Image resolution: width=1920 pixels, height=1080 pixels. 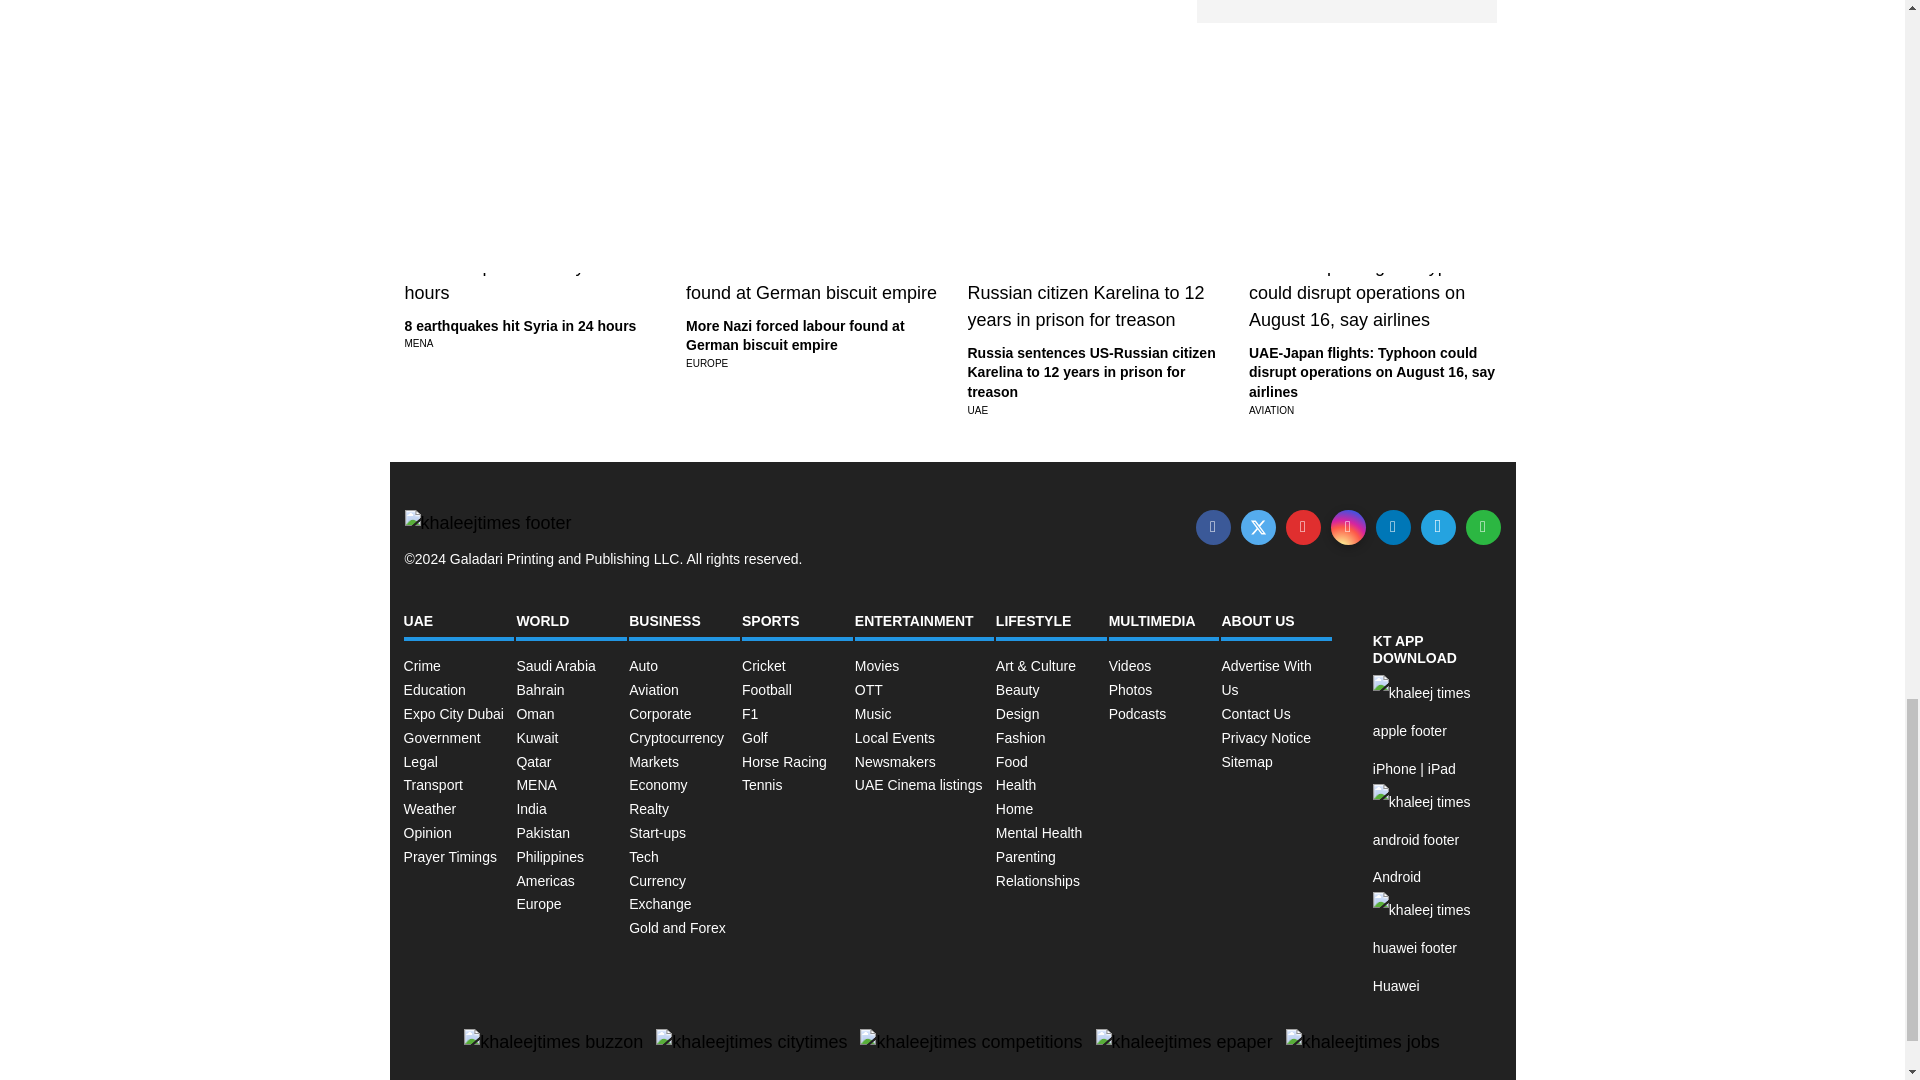 I want to click on Techysquad partners with Spotware in exclusive collaboration, so click(x=1087, y=198).